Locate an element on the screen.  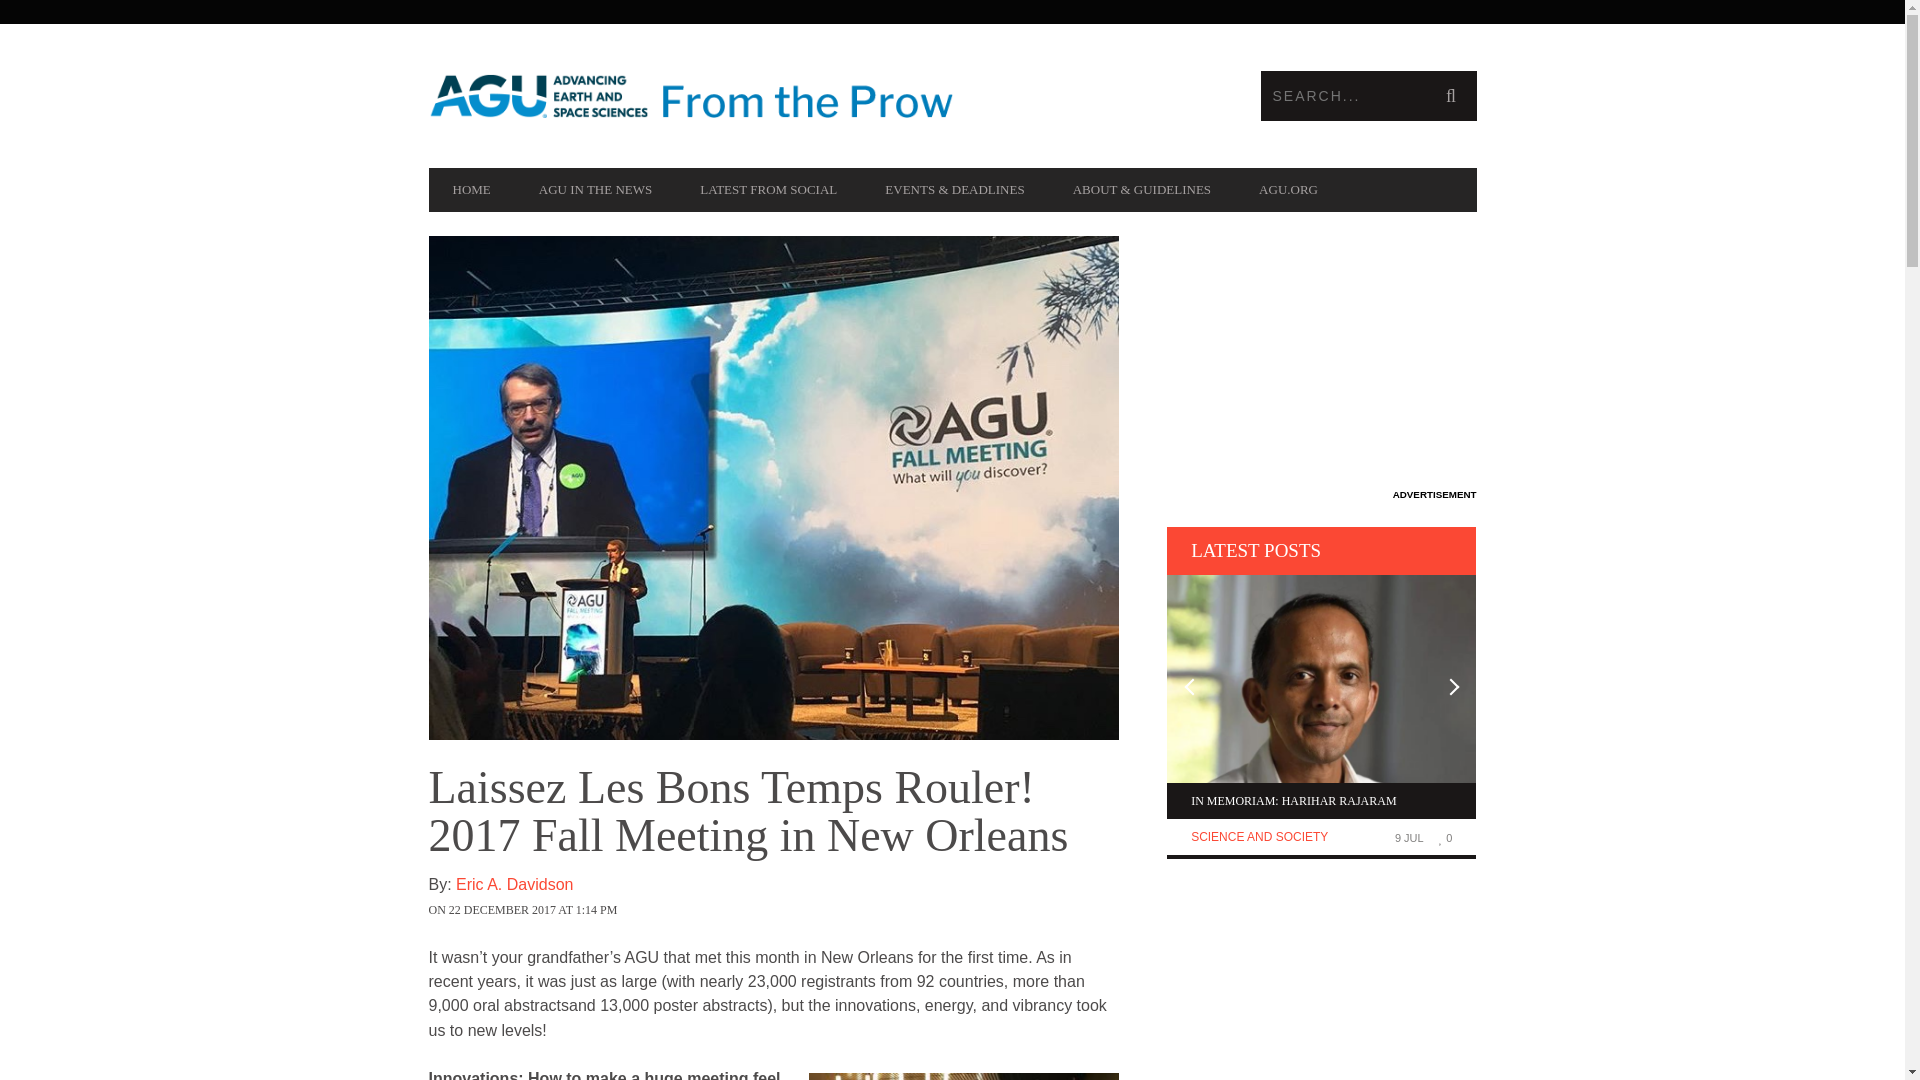
From The Prow is located at coordinates (690, 96).